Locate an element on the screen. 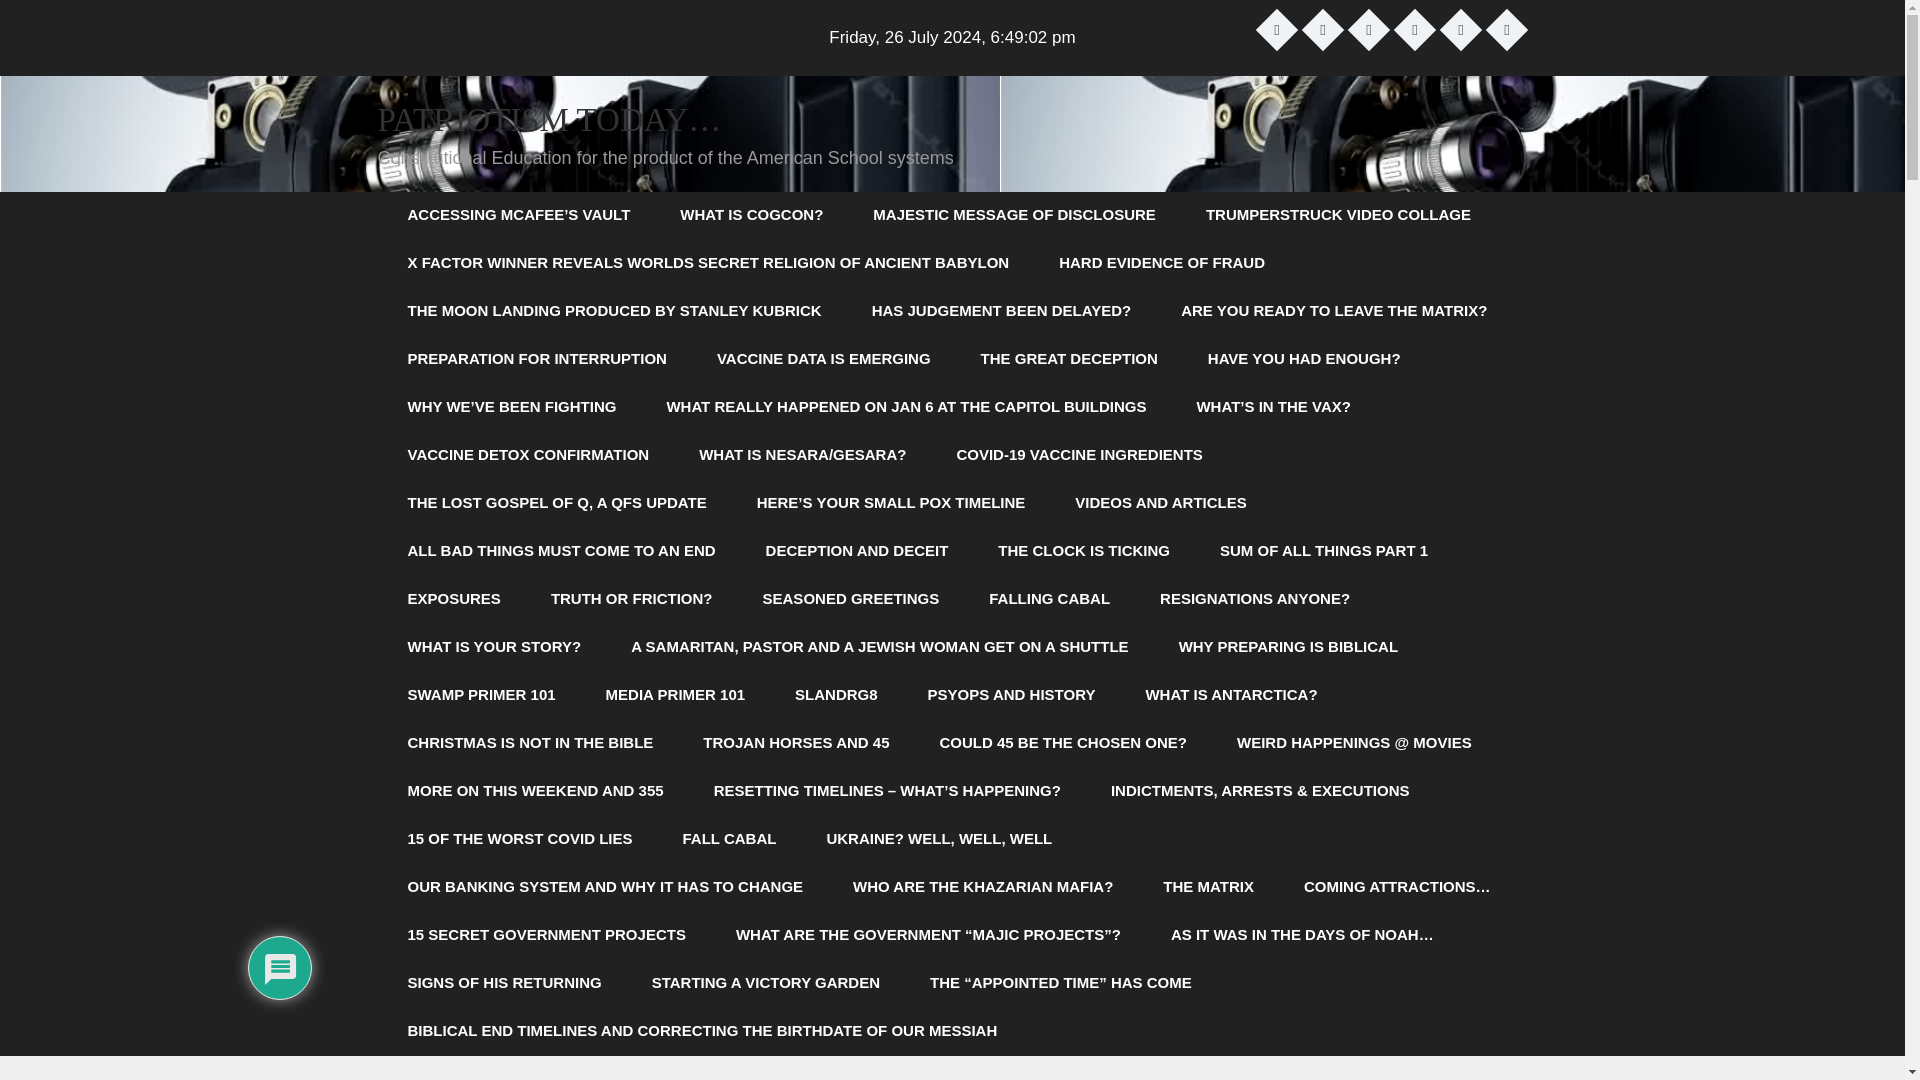  SEASONED GREETINGS is located at coordinates (851, 598).